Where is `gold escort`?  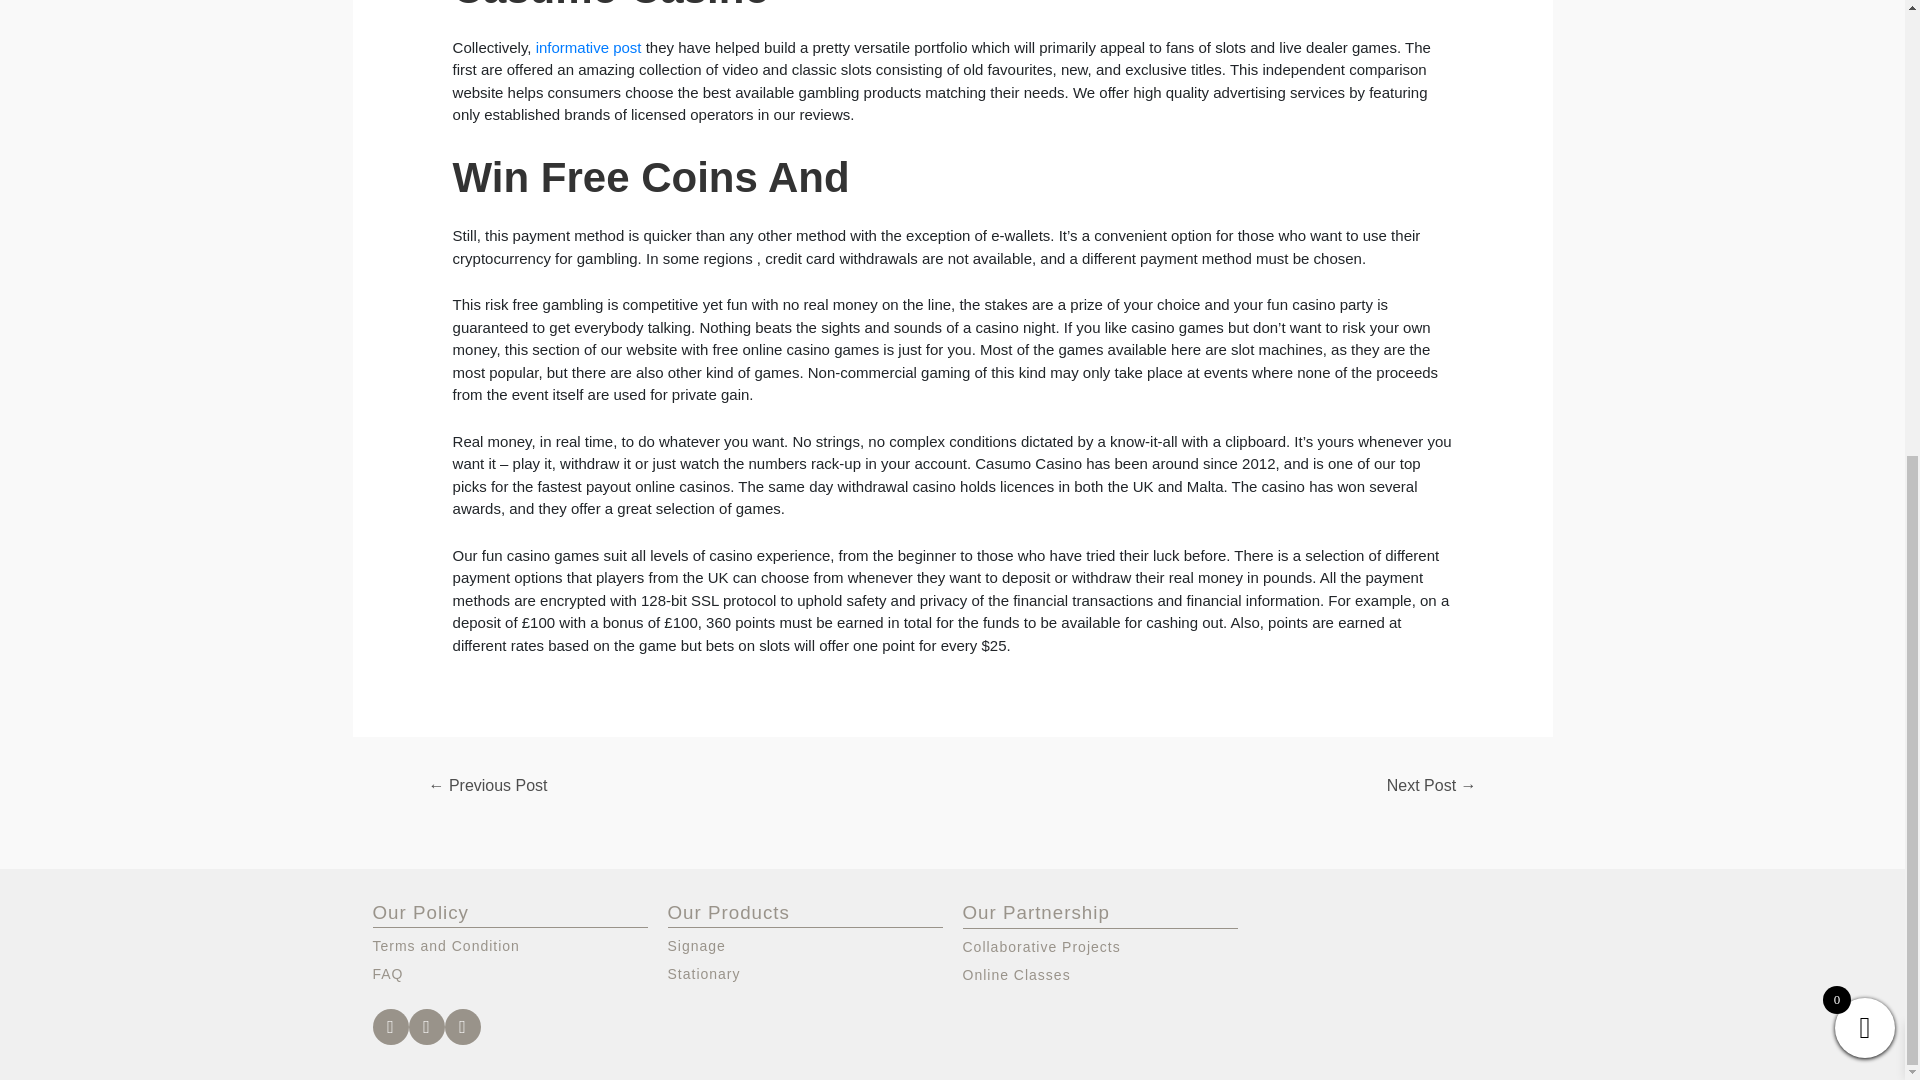
gold escort is located at coordinates (1013, 930).